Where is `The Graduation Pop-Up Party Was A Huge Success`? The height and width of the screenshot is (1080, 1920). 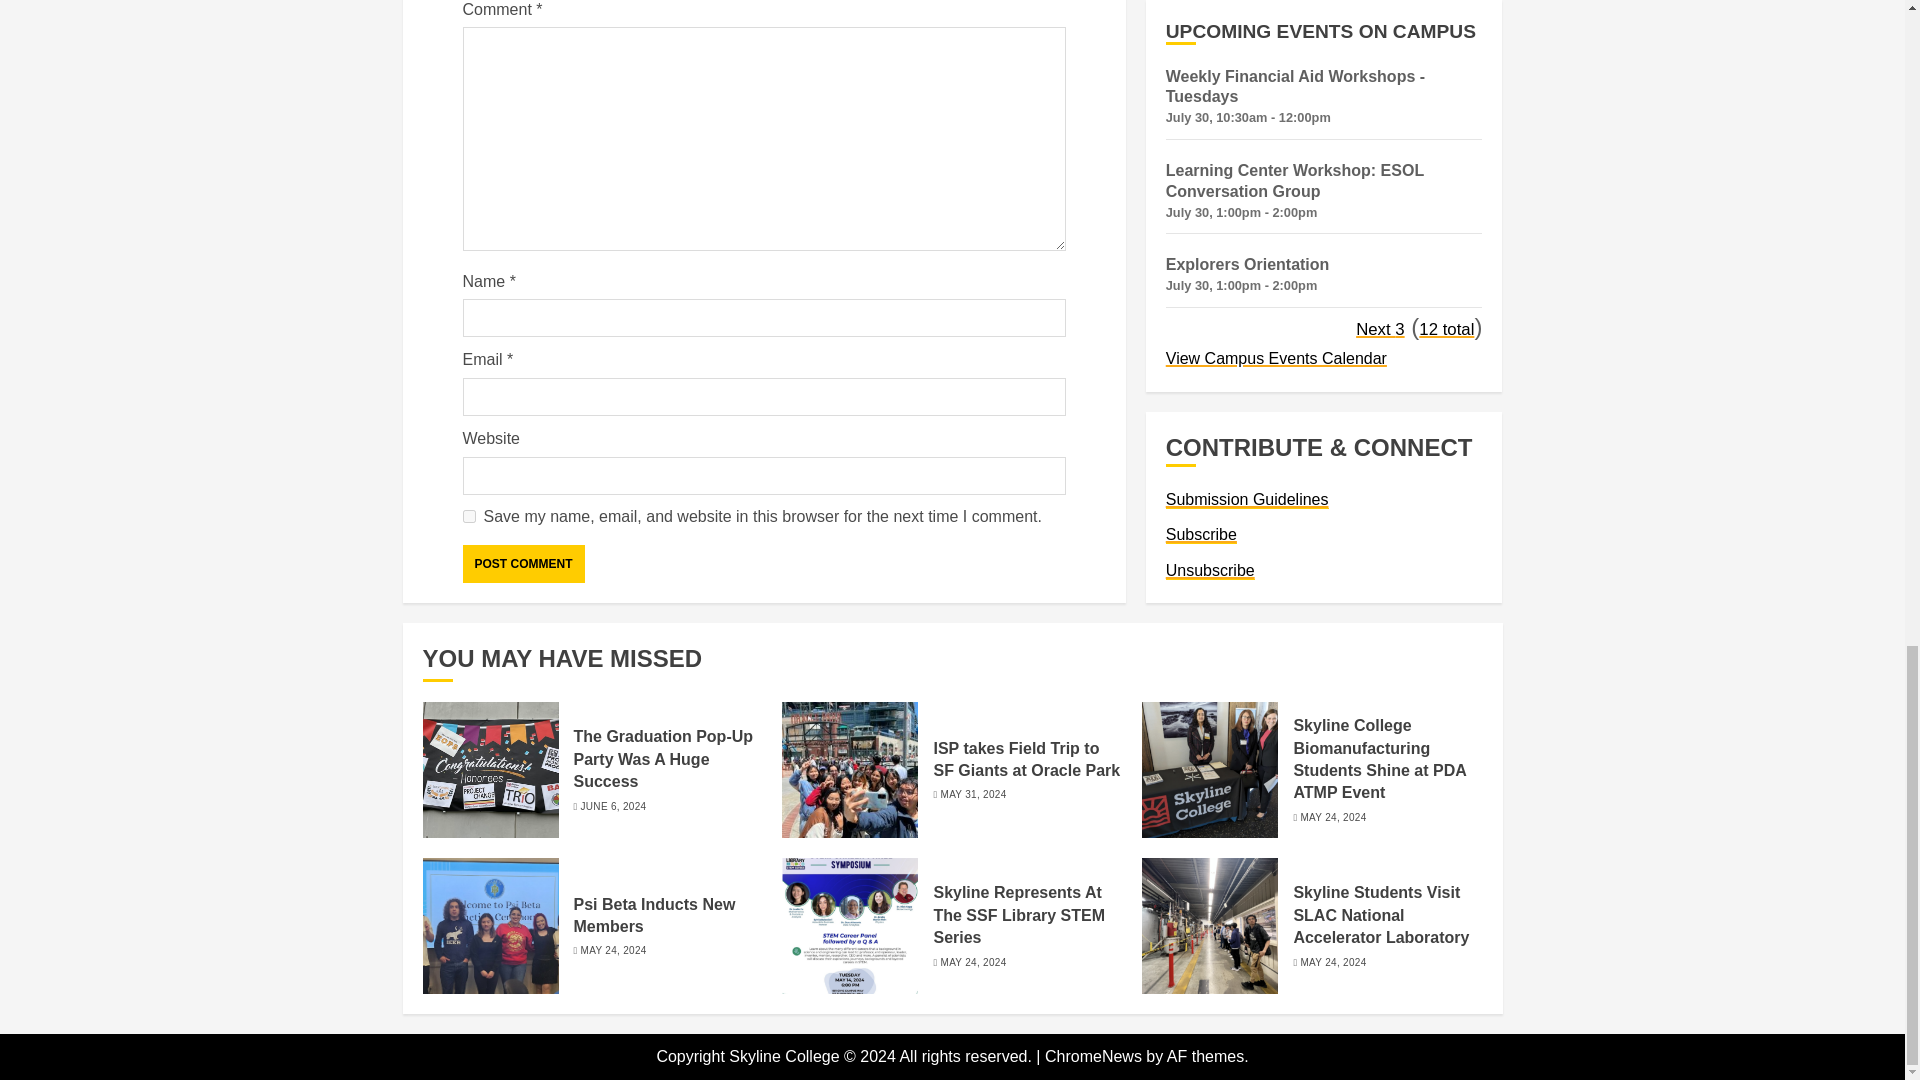
The Graduation Pop-Up Party Was A Huge Success is located at coordinates (664, 758).